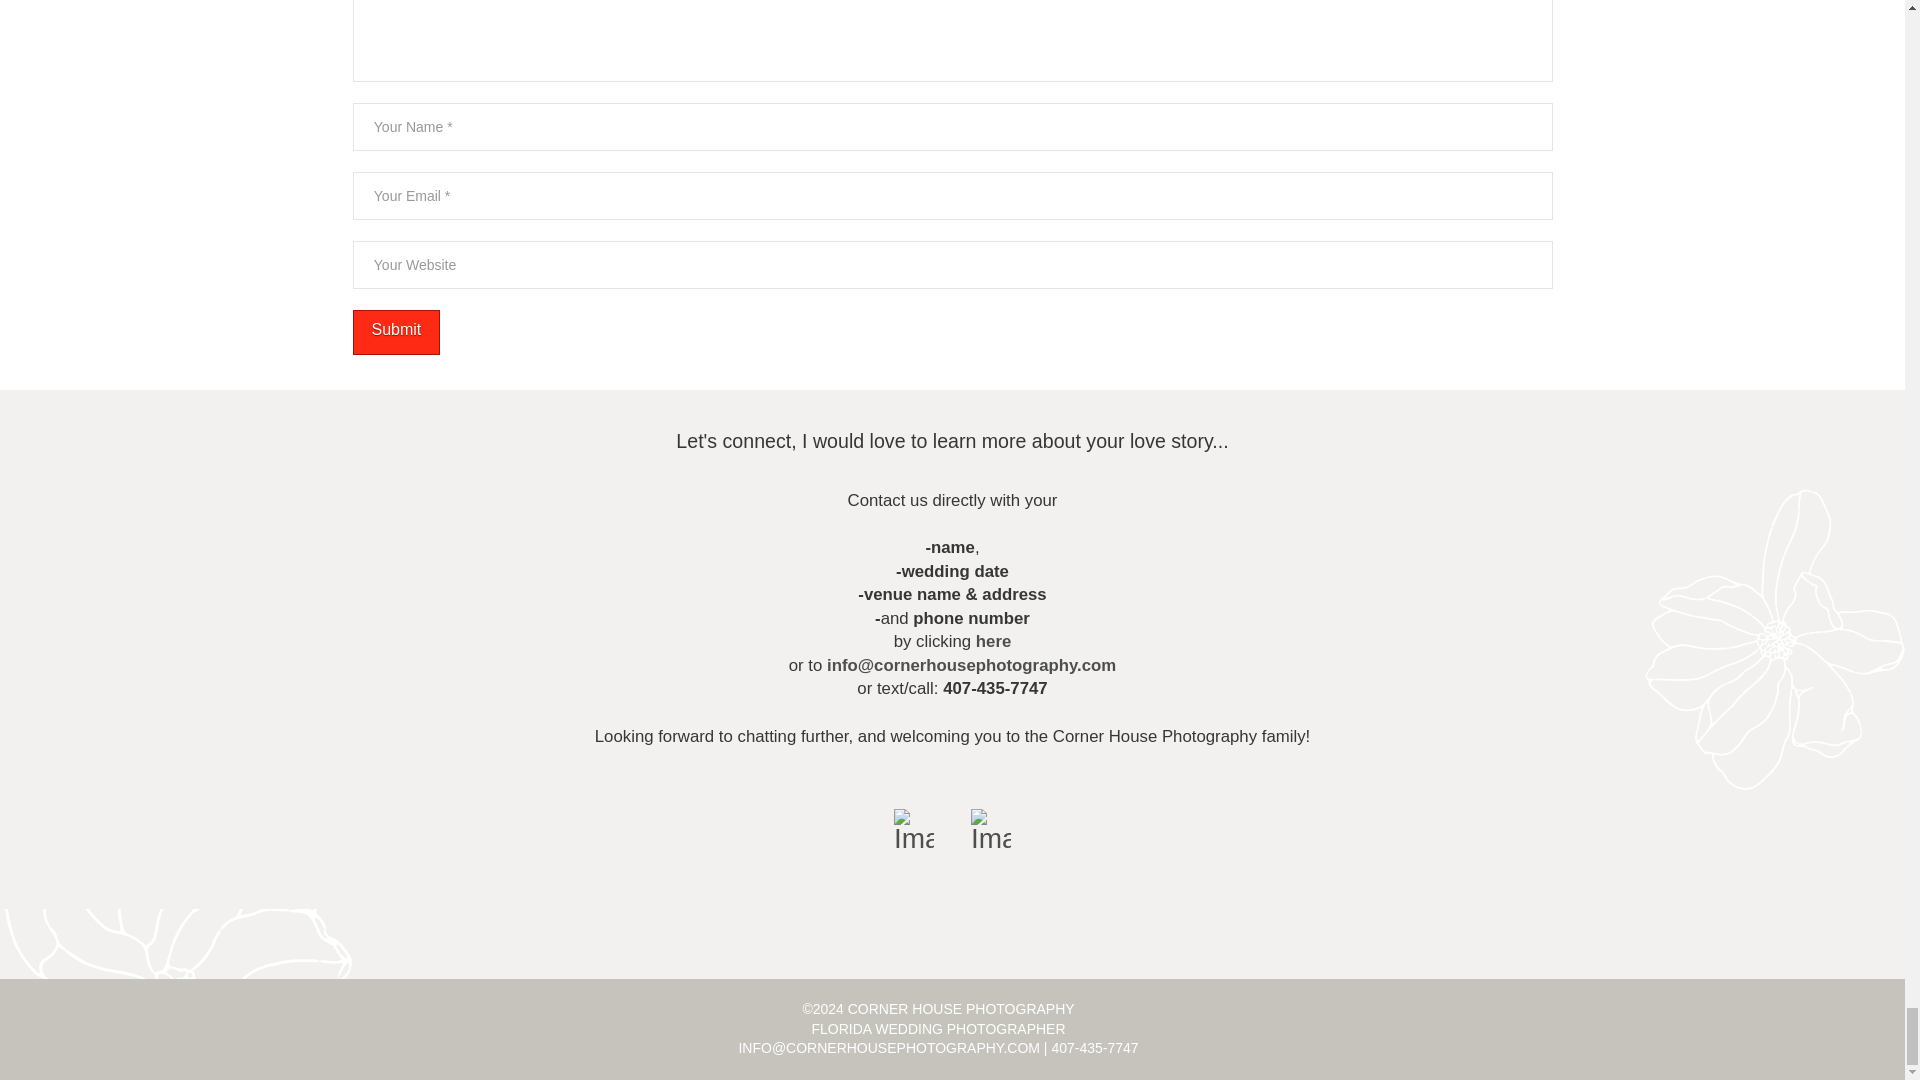 Image resolution: width=1920 pixels, height=1080 pixels. I want to click on Submit, so click(395, 332).